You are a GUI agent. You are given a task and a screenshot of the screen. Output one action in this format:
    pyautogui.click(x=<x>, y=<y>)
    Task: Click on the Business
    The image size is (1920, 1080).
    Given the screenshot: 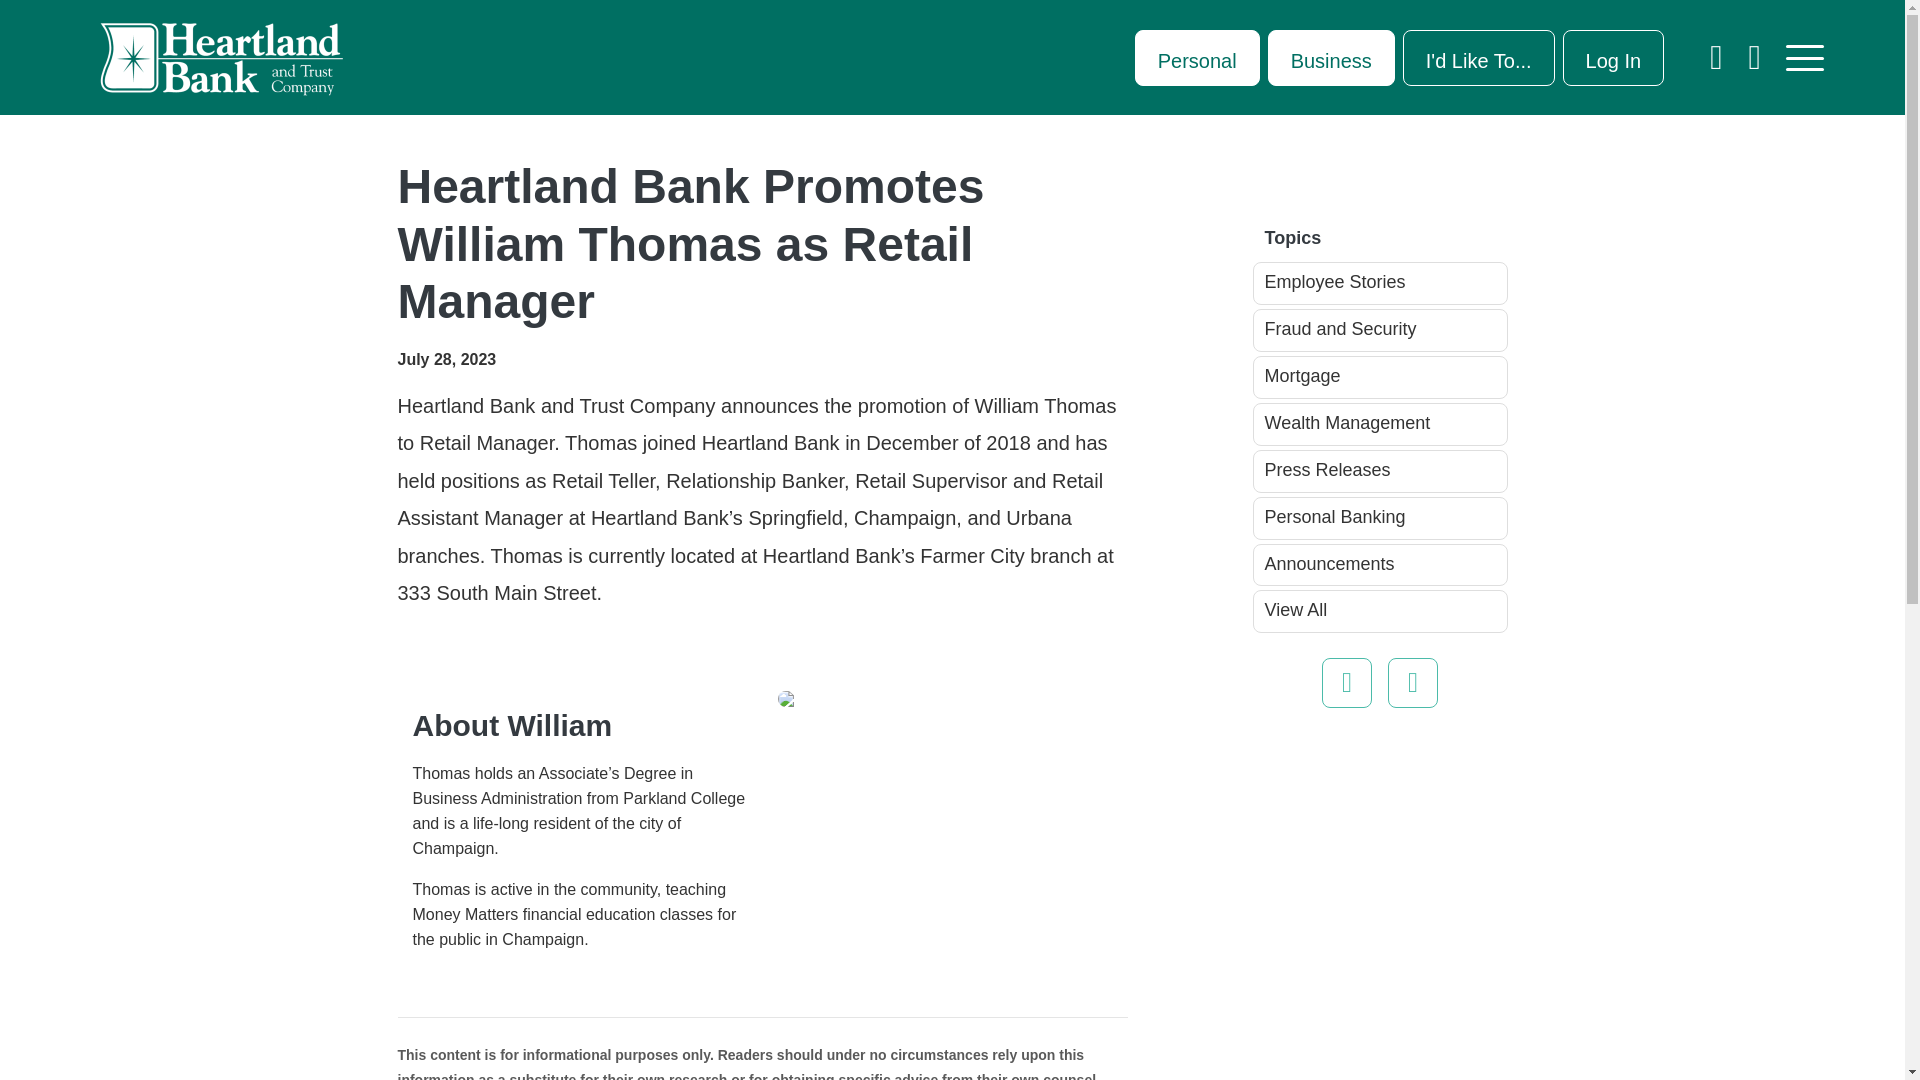 What is the action you would take?
    pyautogui.click(x=1331, y=58)
    